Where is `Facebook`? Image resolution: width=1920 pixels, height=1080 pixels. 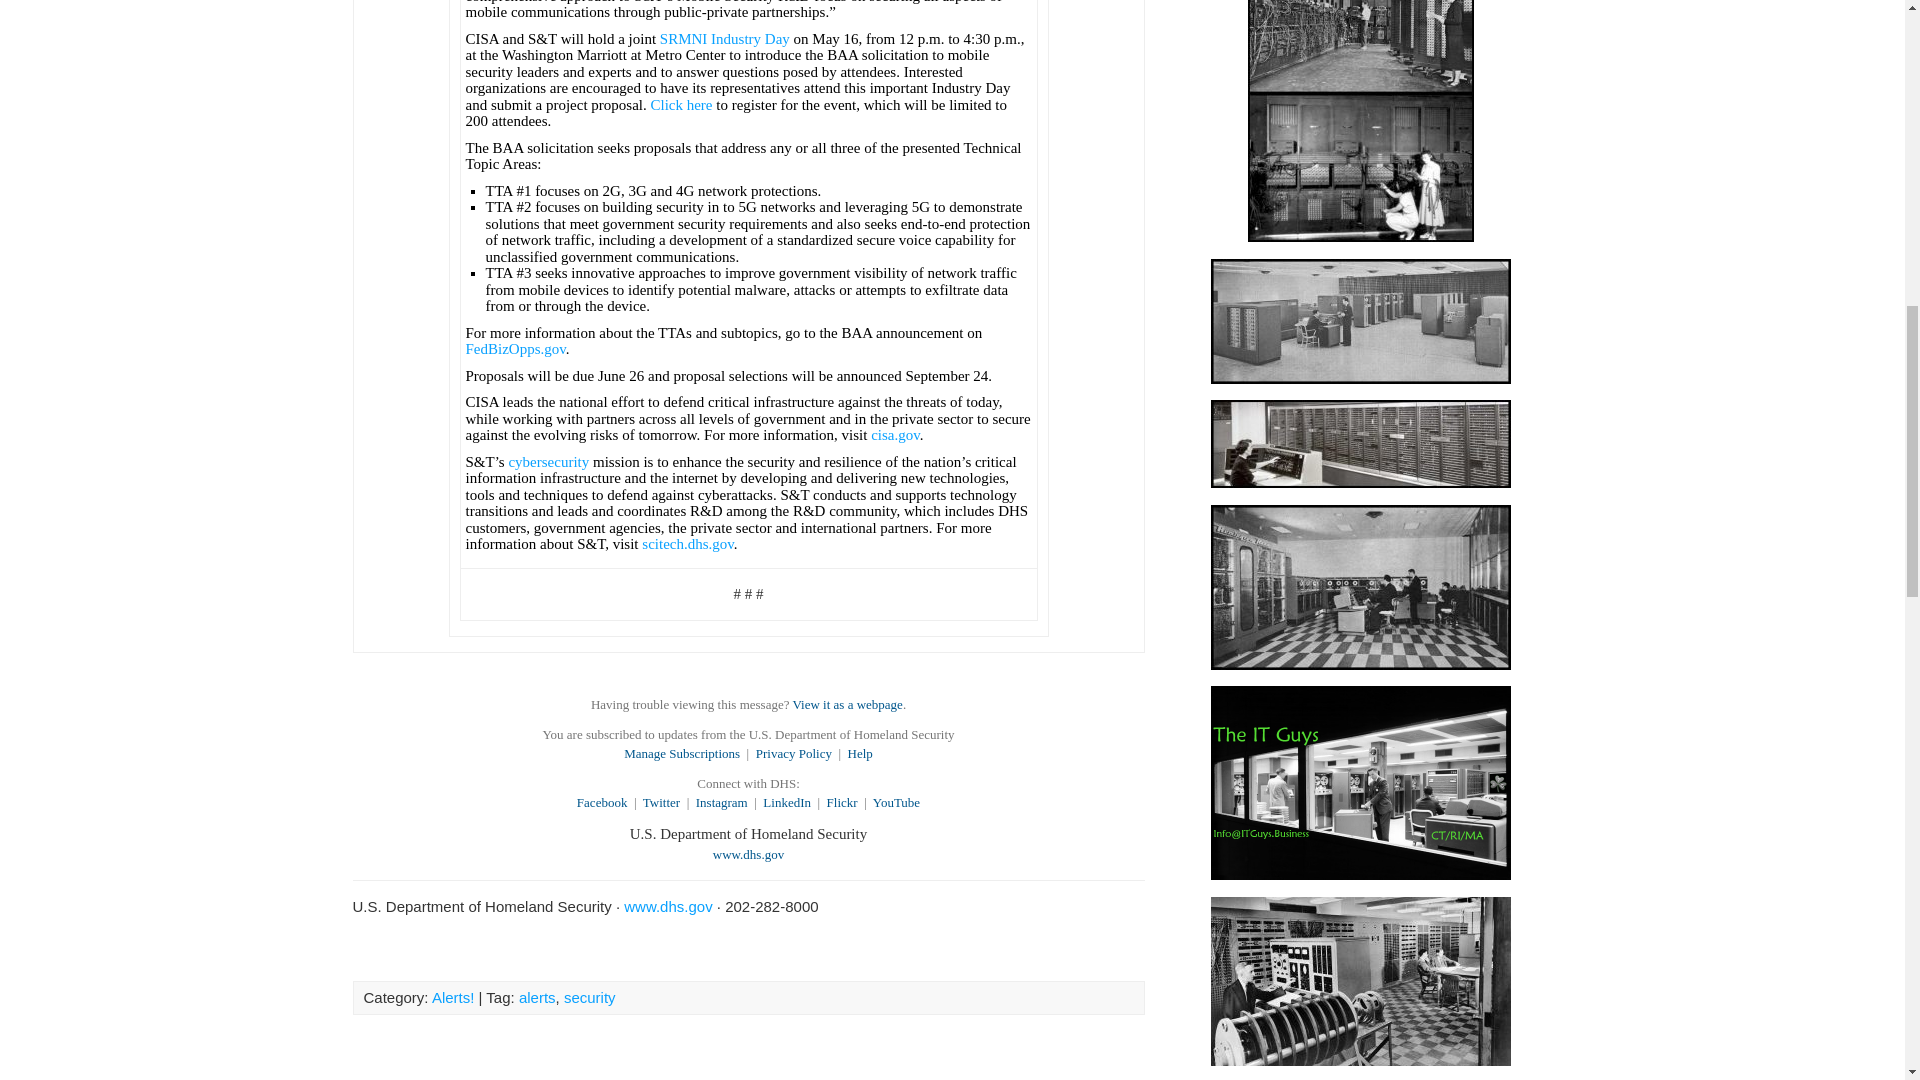
Facebook is located at coordinates (602, 802).